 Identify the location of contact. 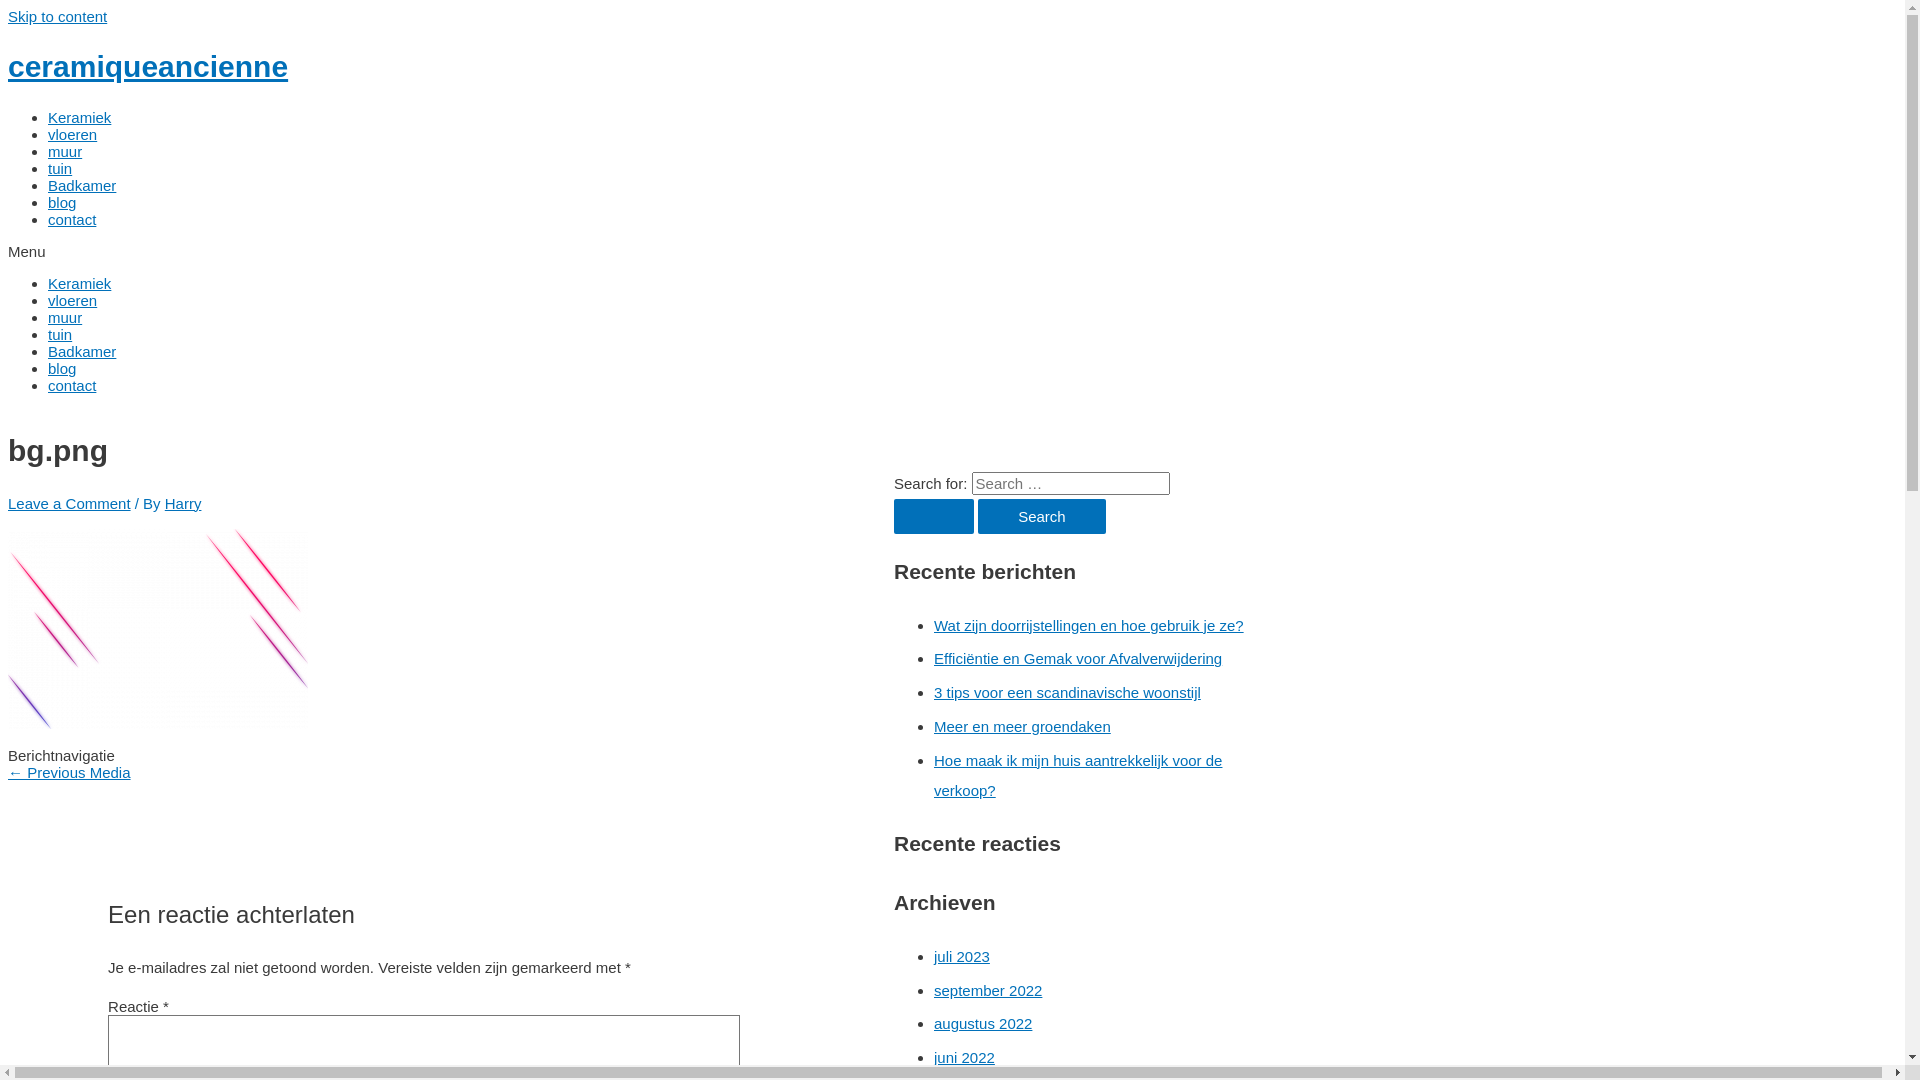
(72, 220).